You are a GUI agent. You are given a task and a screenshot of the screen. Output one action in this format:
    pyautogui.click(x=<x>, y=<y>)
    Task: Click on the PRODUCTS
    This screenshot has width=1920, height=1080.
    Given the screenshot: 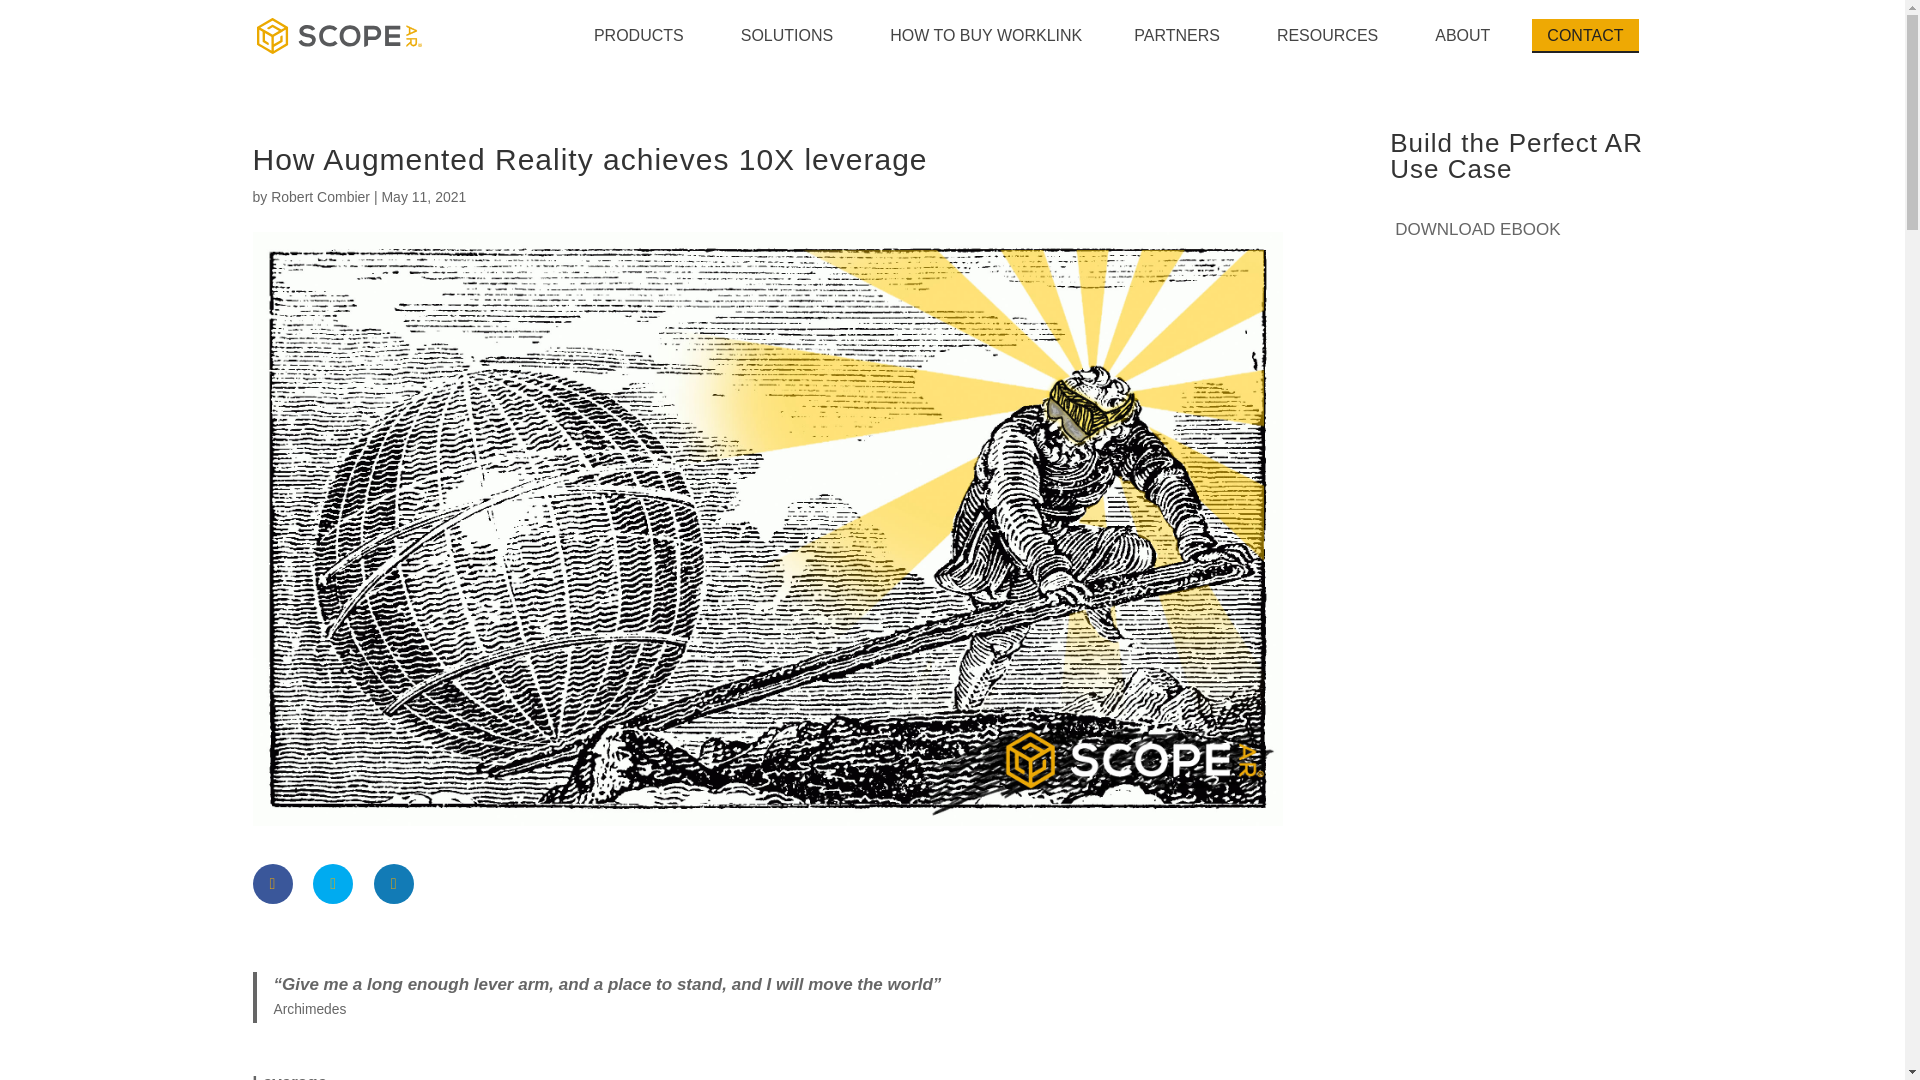 What is the action you would take?
    pyautogui.click(x=642, y=36)
    